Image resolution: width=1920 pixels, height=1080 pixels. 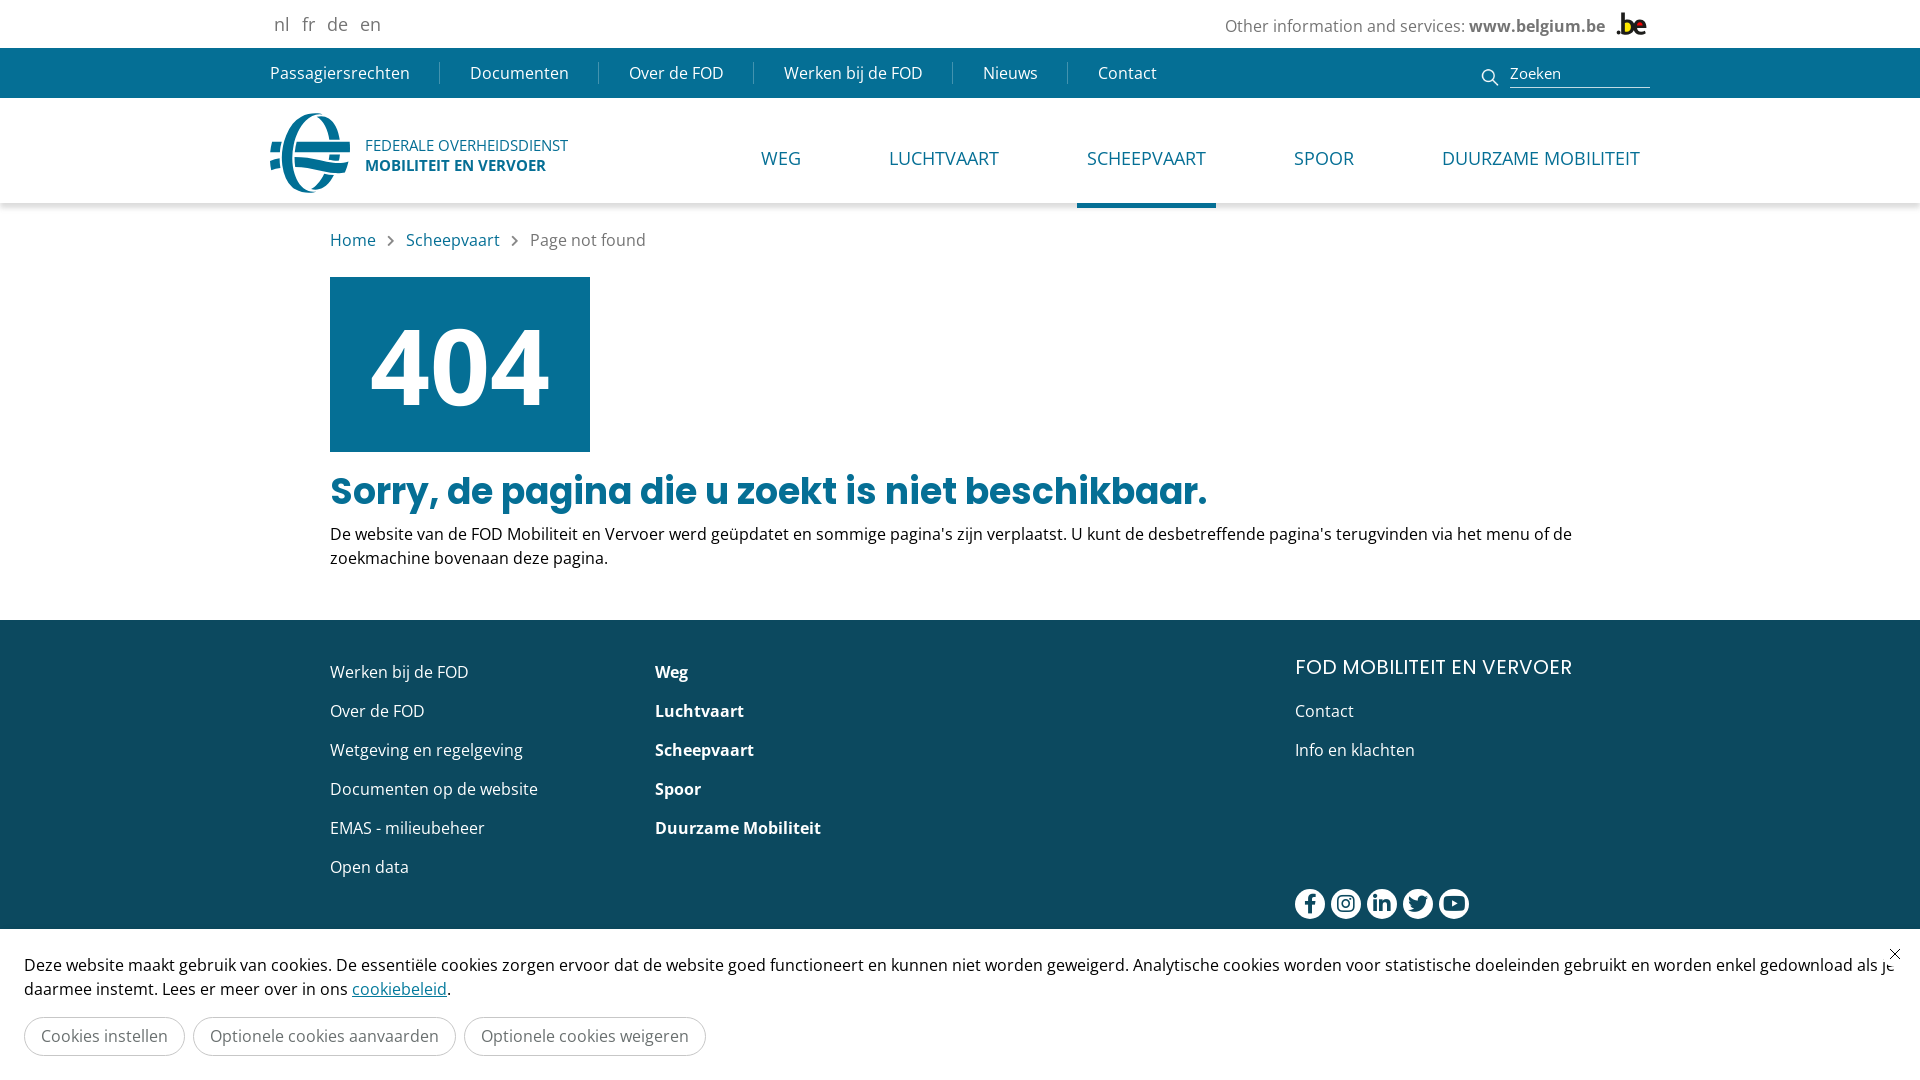 I want to click on Social Media Charter, so click(x=1258, y=992).